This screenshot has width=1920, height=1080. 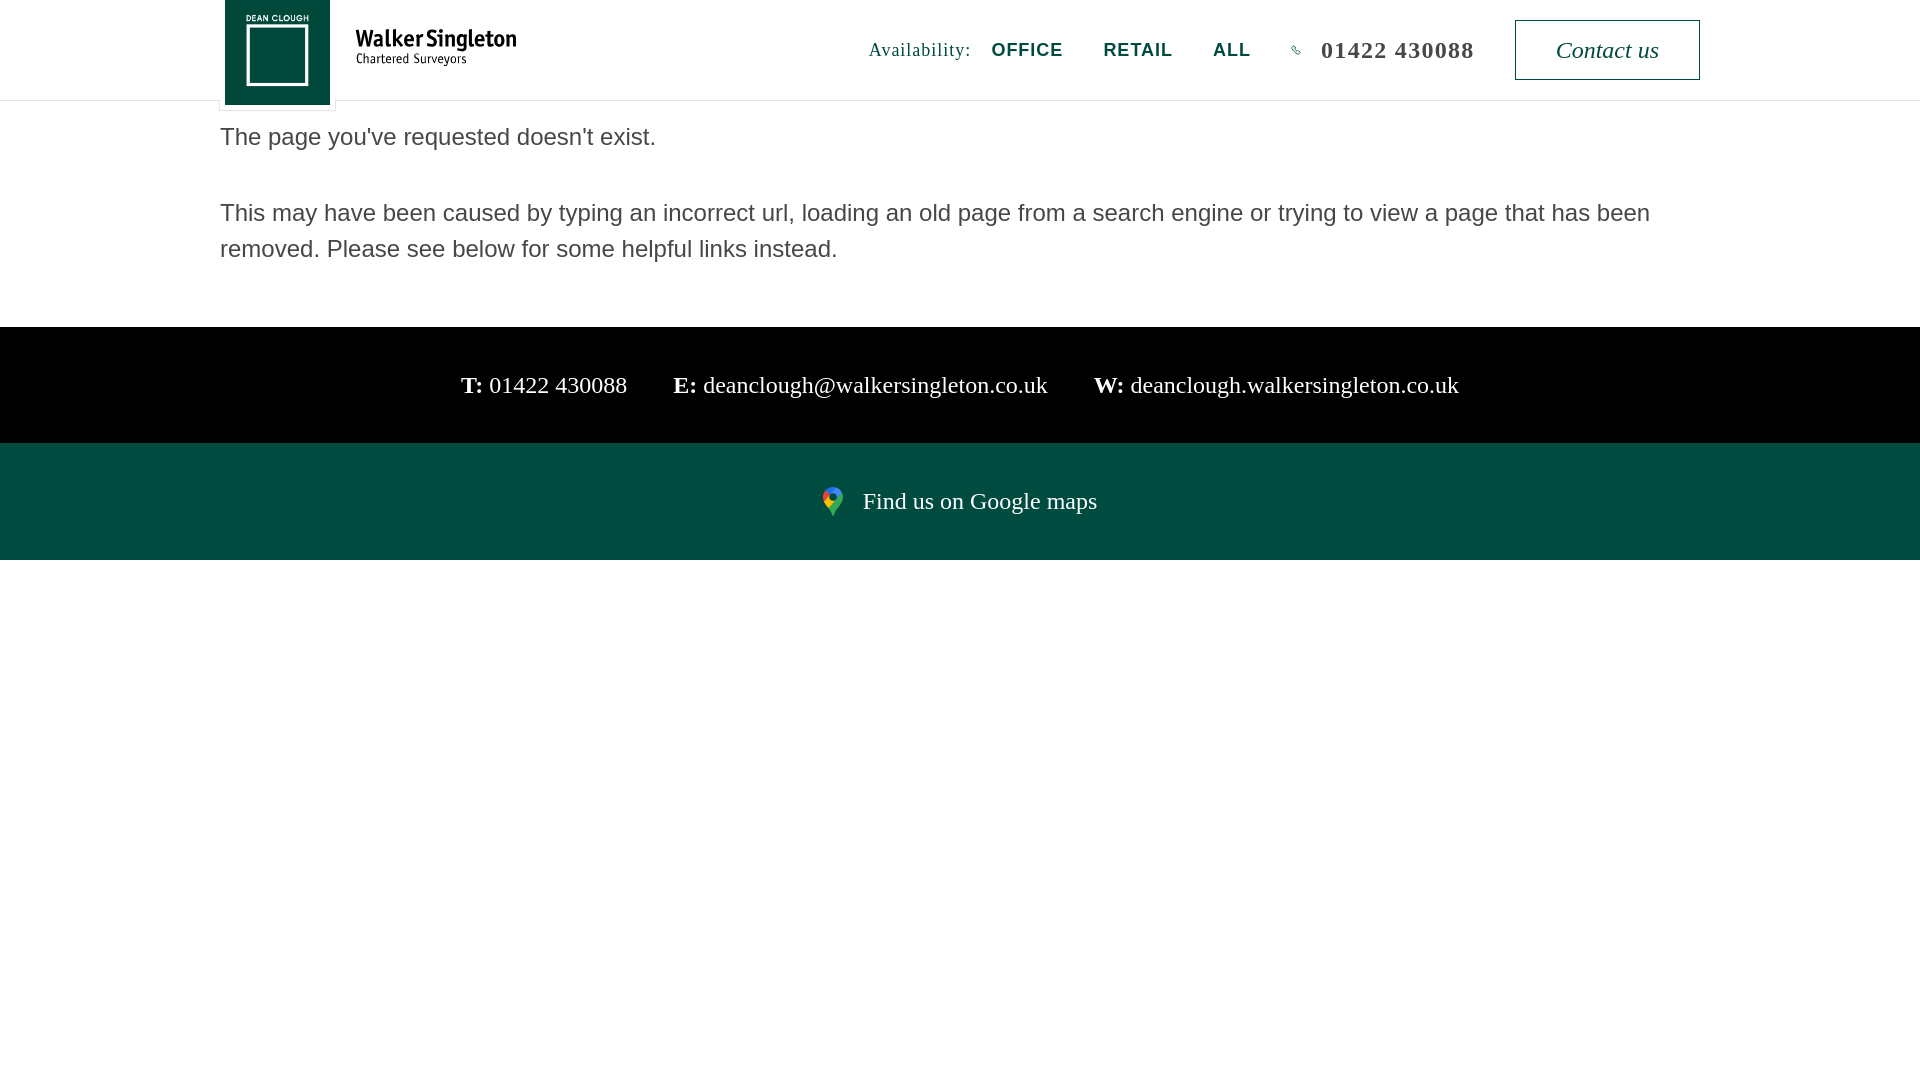 What do you see at coordinates (1382, 50) in the screenshot?
I see `01422 430088` at bounding box center [1382, 50].